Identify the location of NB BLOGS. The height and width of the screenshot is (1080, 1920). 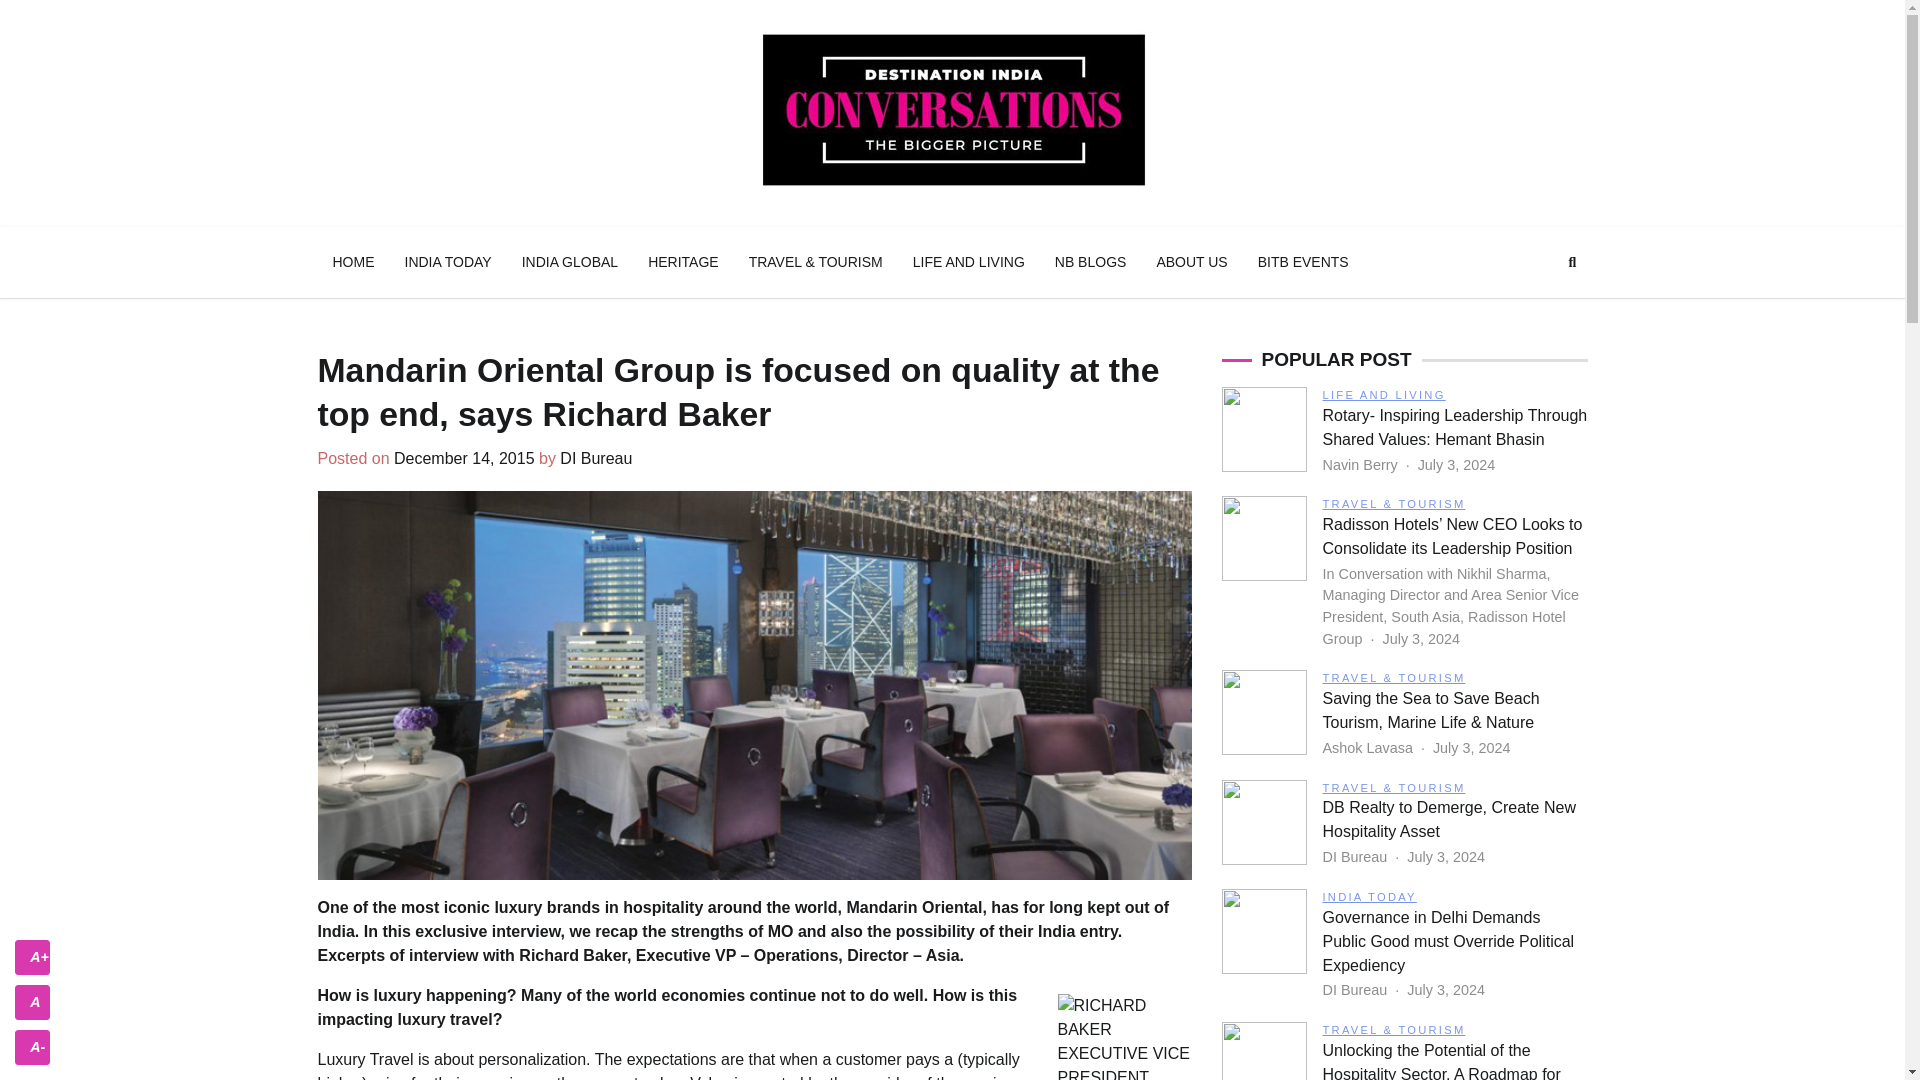
(1091, 262).